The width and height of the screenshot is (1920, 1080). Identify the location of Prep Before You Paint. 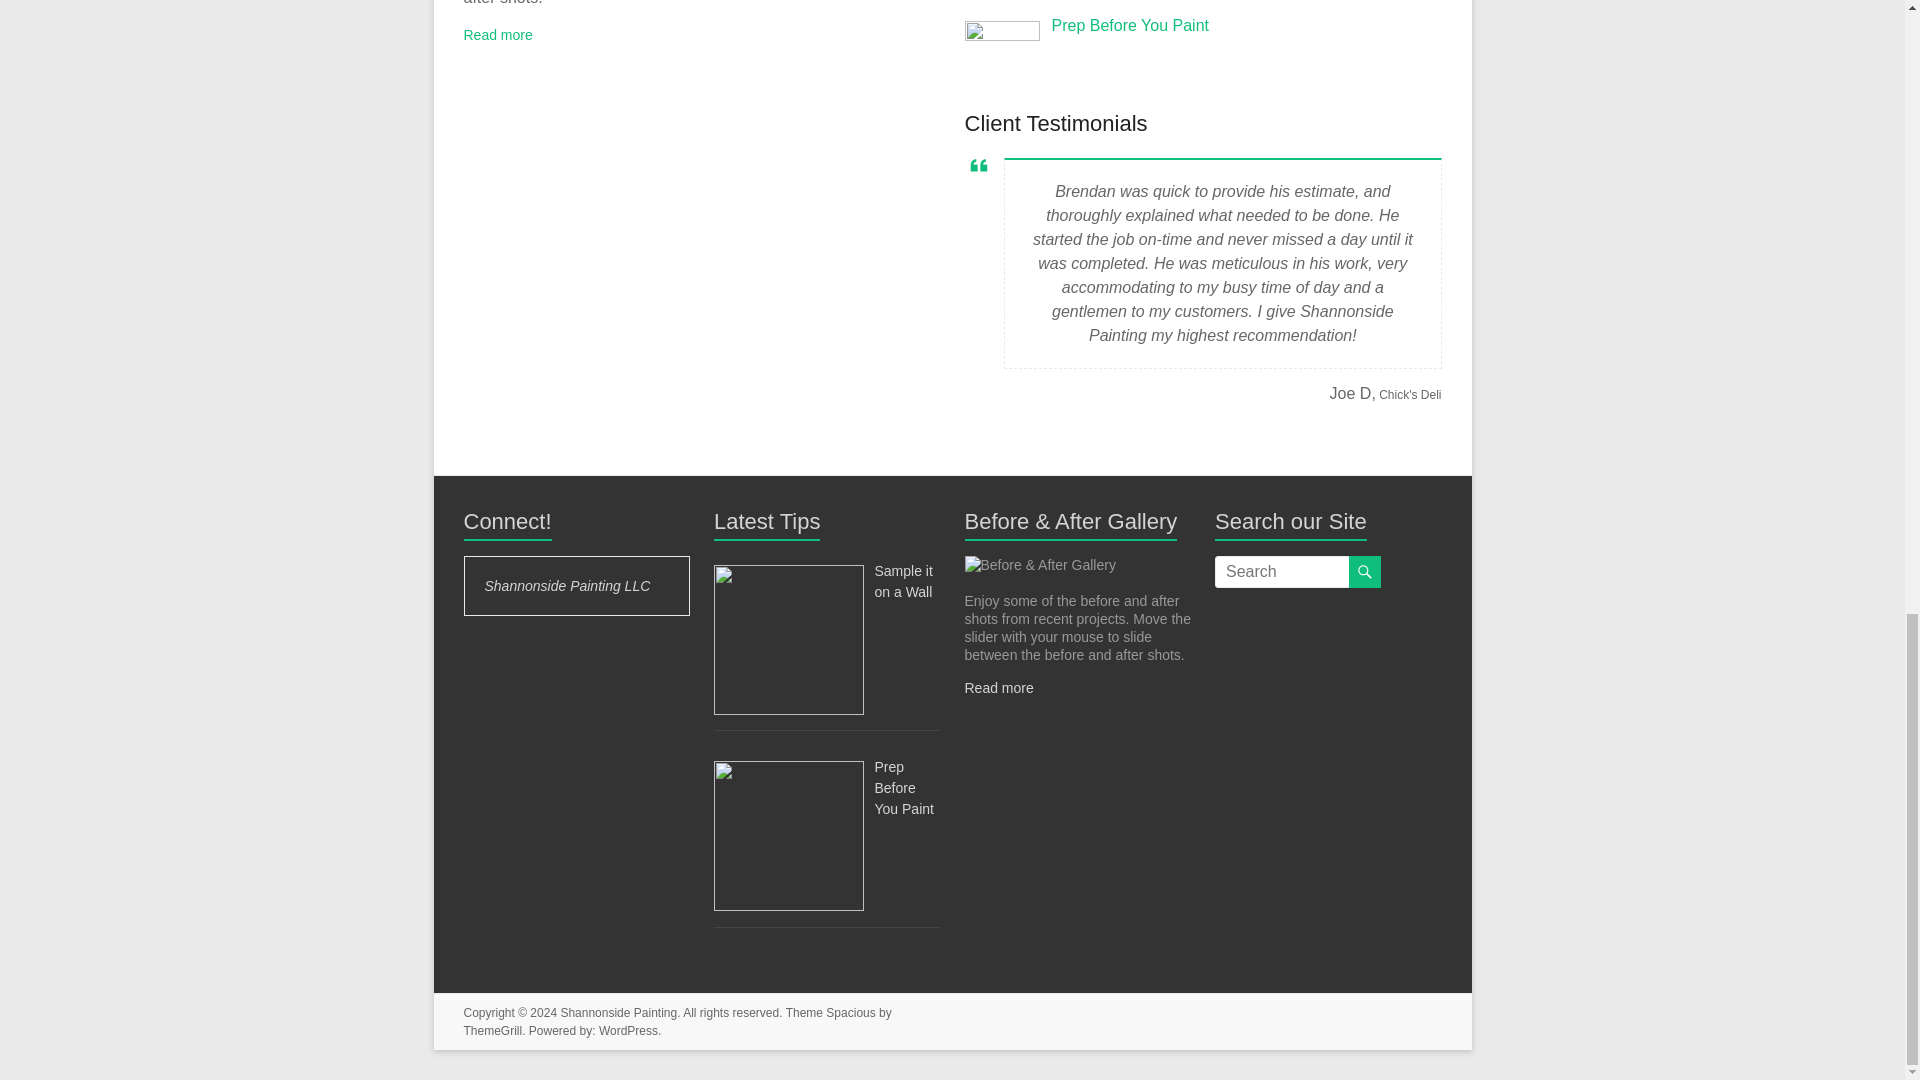
(1130, 25).